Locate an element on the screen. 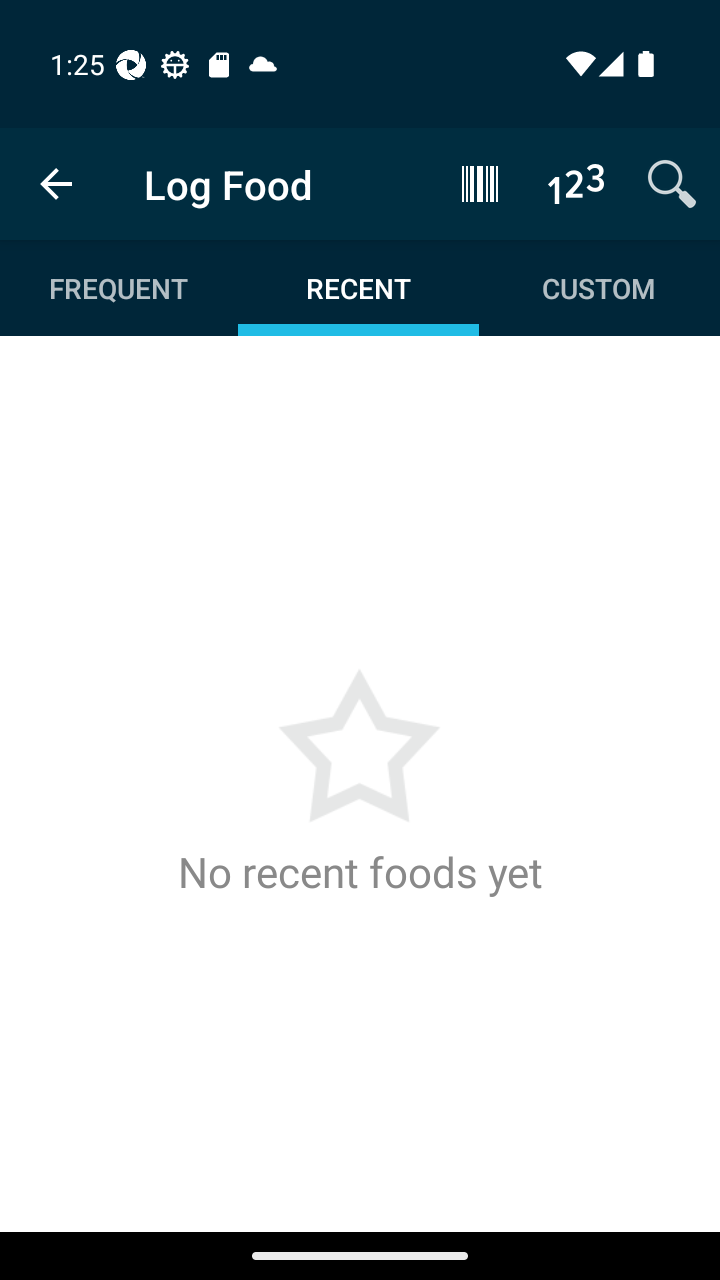  Add Quick Calories is located at coordinates (576, 183).